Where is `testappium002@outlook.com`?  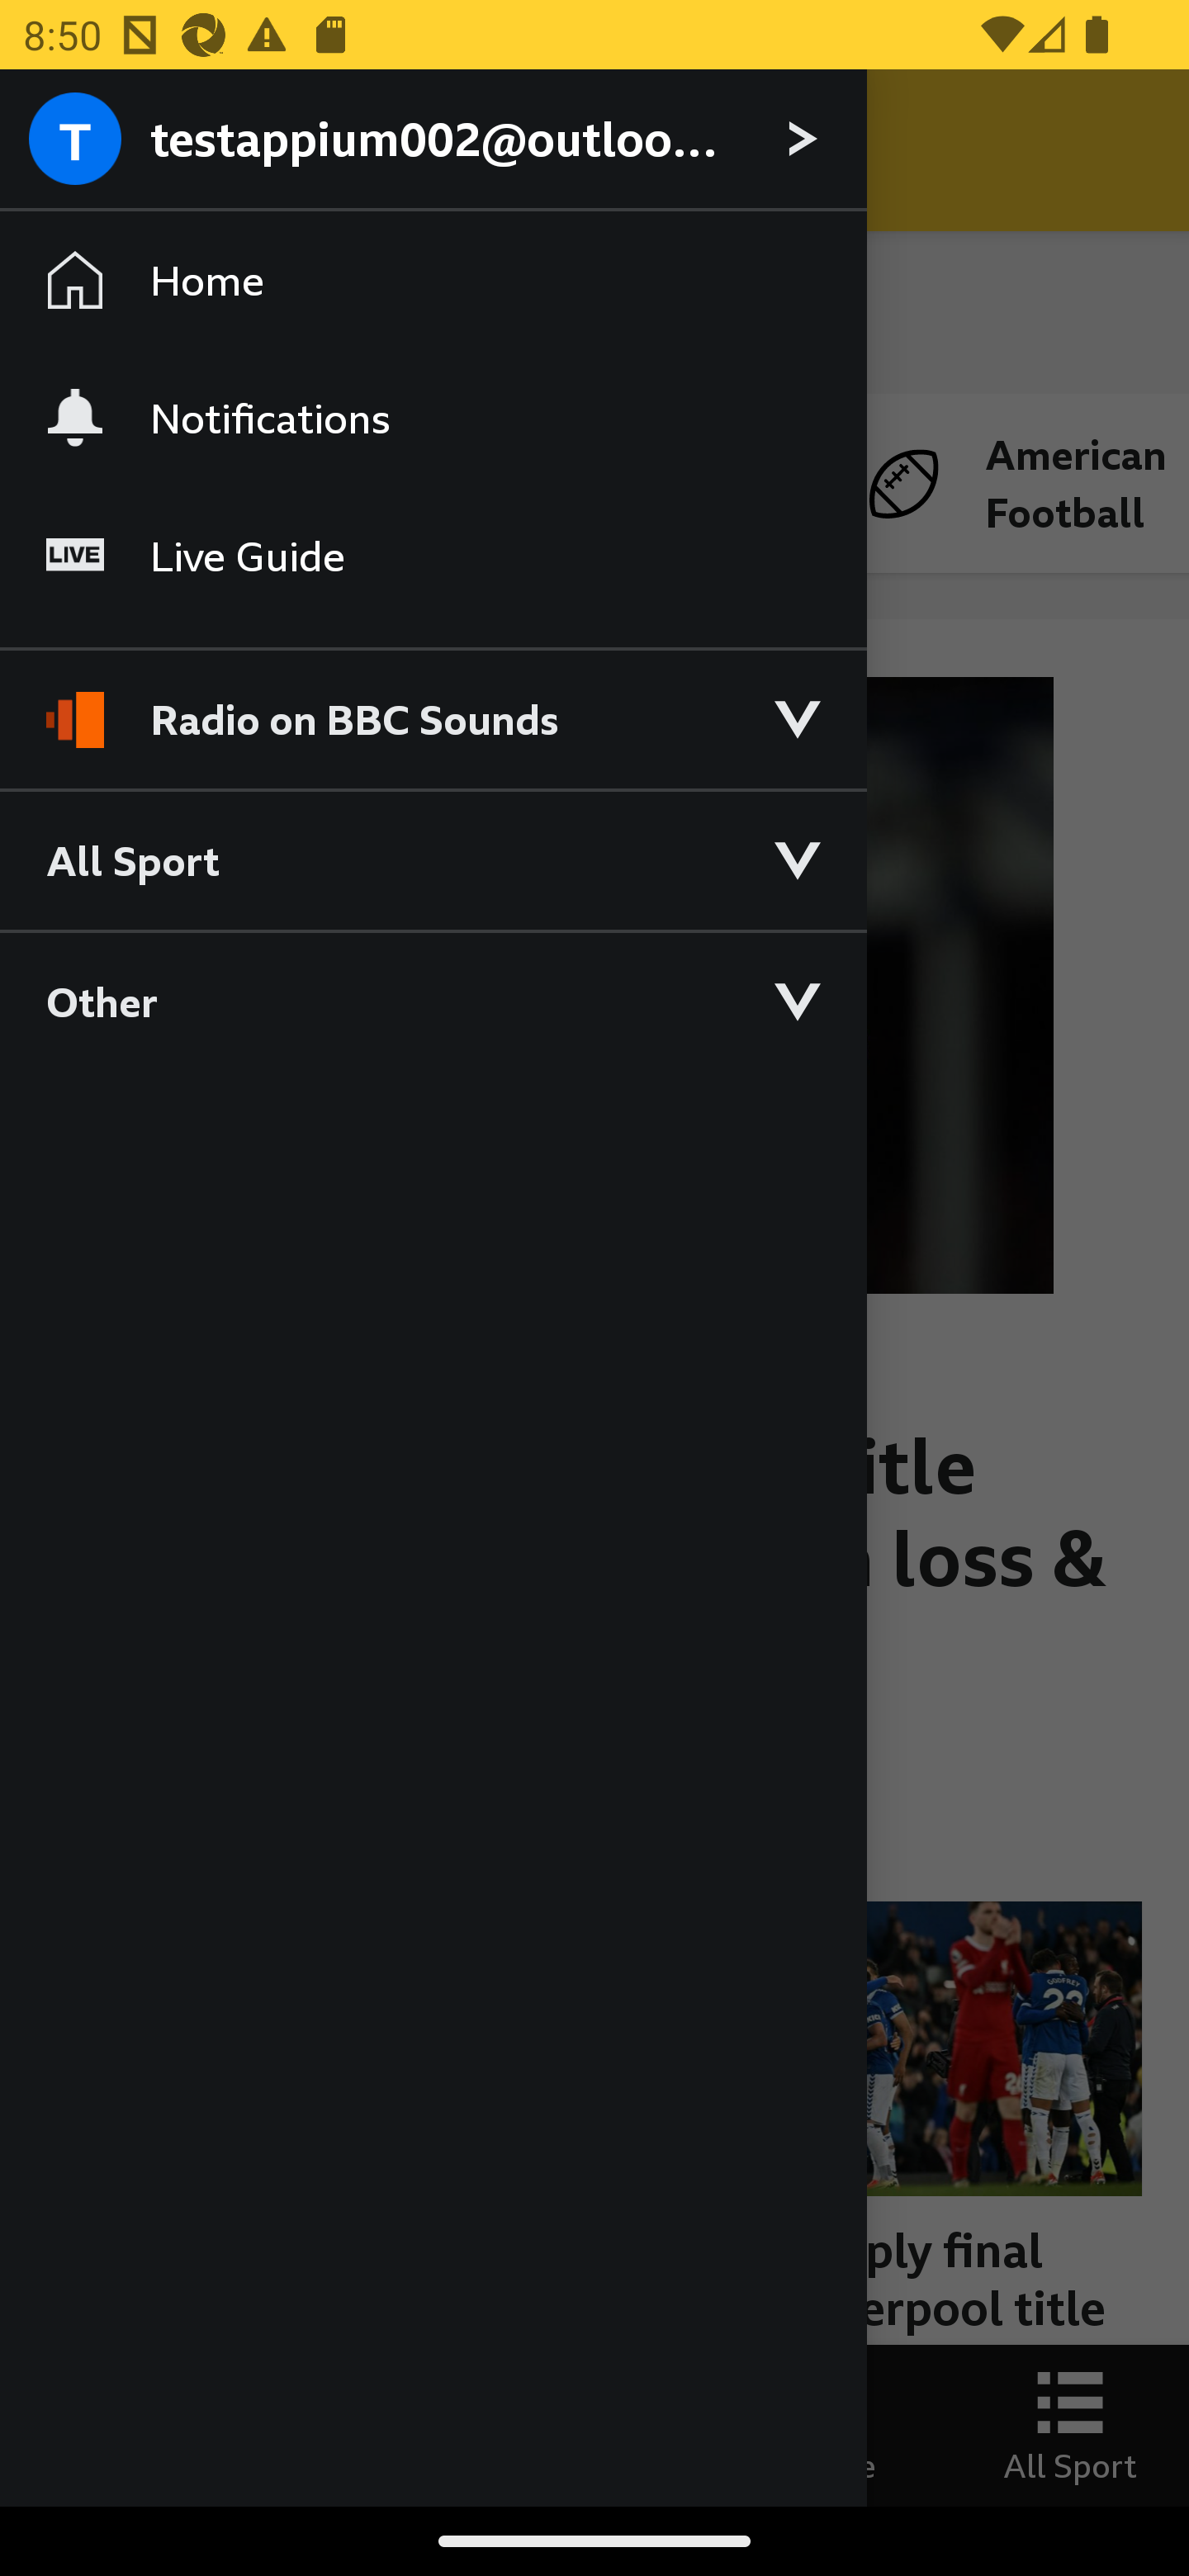
testappium002@outlook.com is located at coordinates (433, 140).